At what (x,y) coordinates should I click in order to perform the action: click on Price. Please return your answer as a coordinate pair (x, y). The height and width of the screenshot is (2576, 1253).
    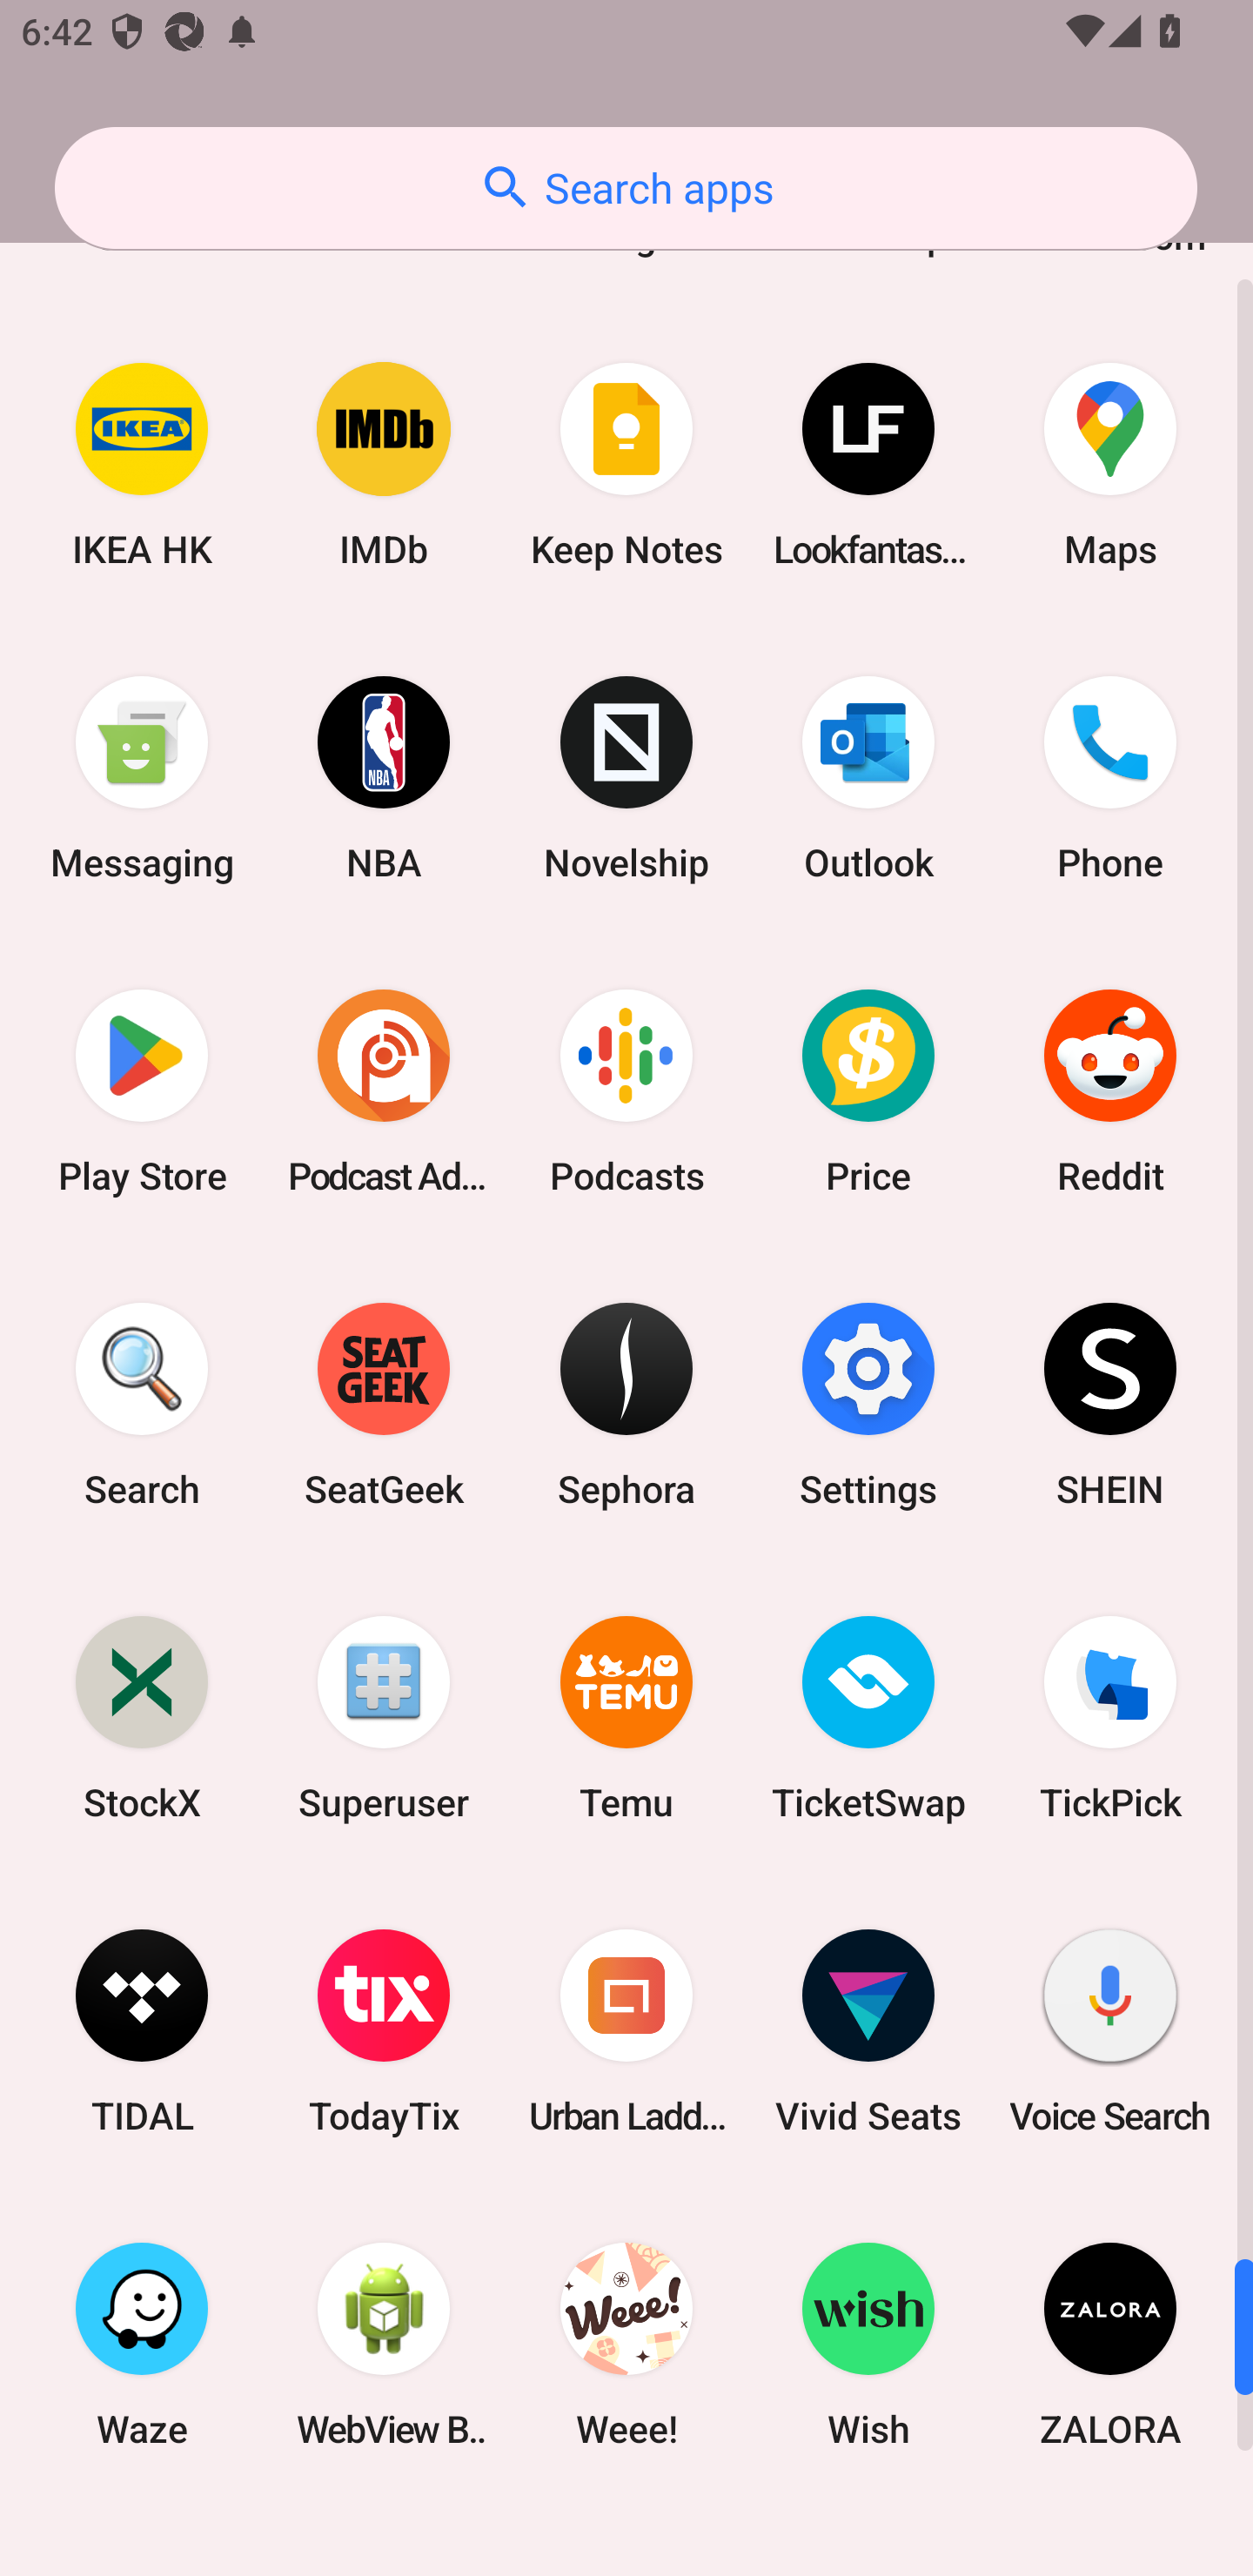
    Looking at the image, I should click on (868, 1090).